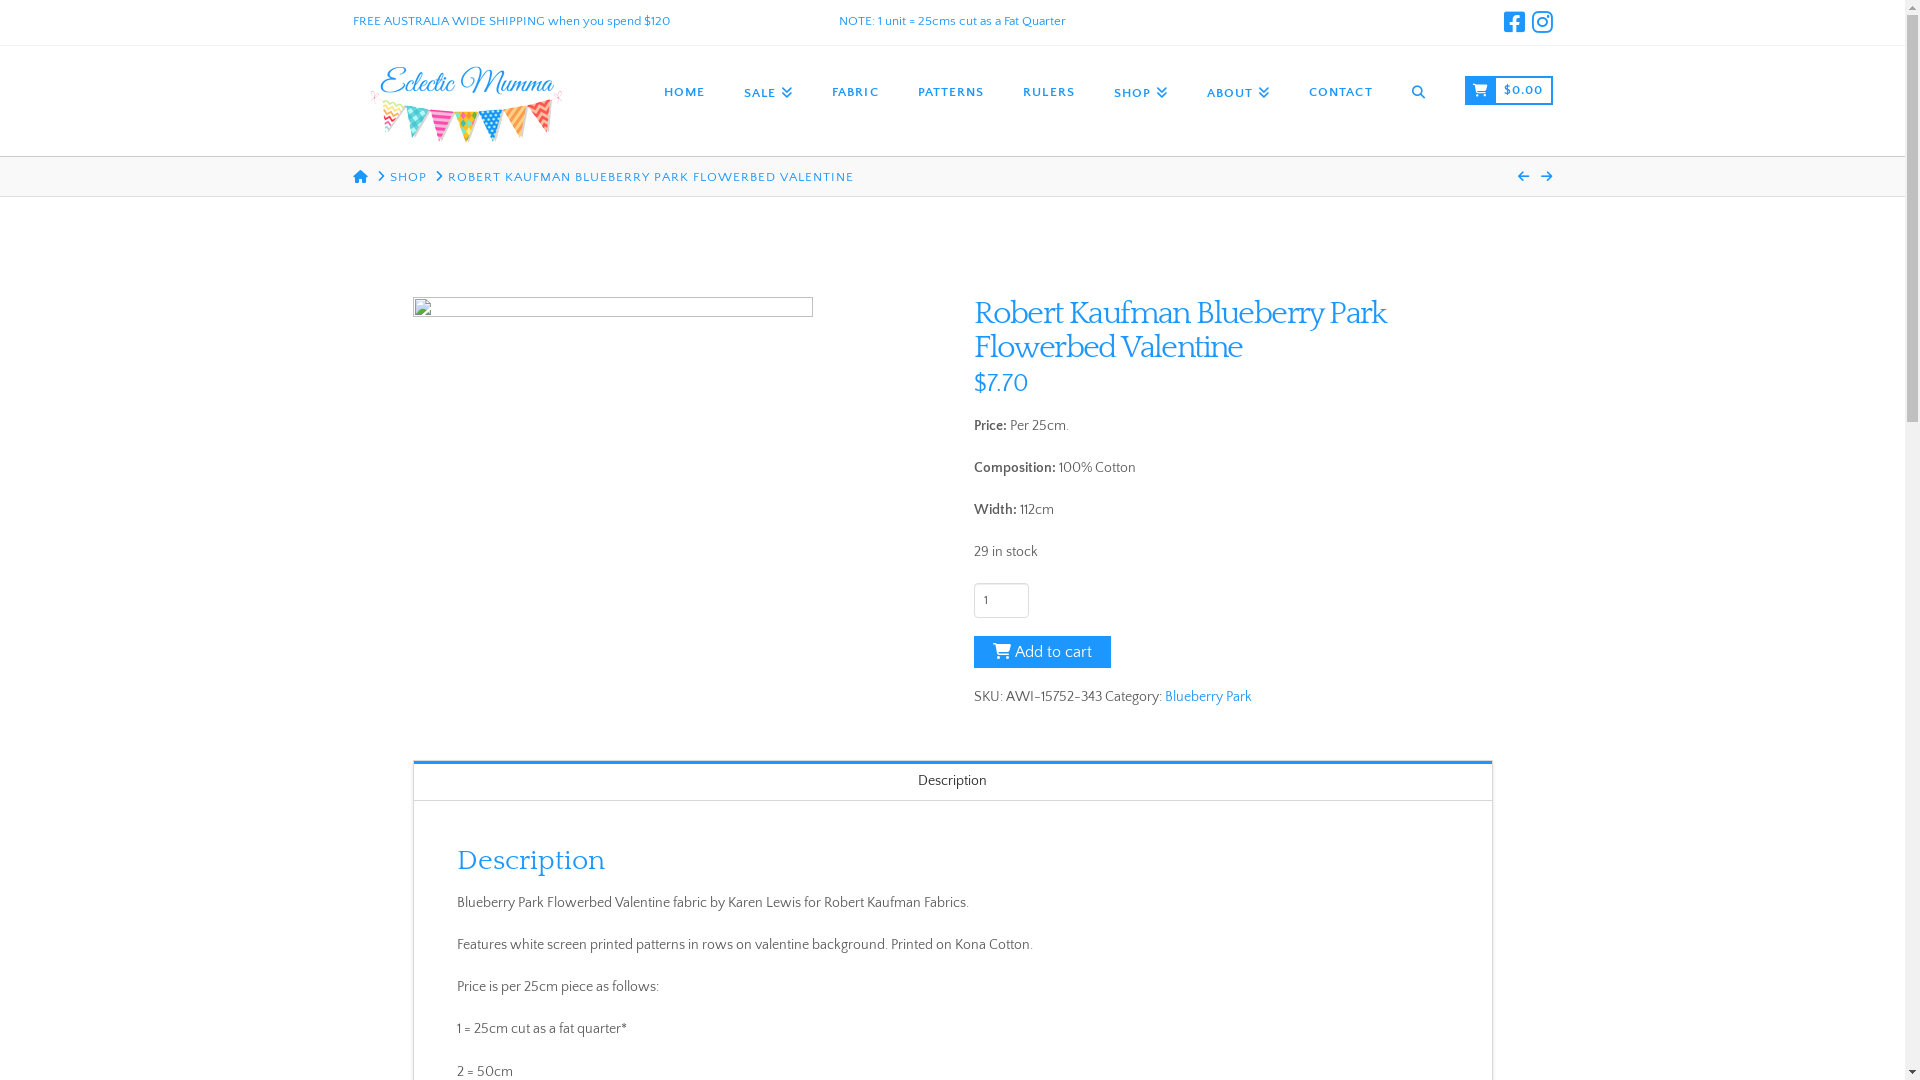 The height and width of the screenshot is (1080, 1920). What do you see at coordinates (1042, 652) in the screenshot?
I see `Add to cart` at bounding box center [1042, 652].